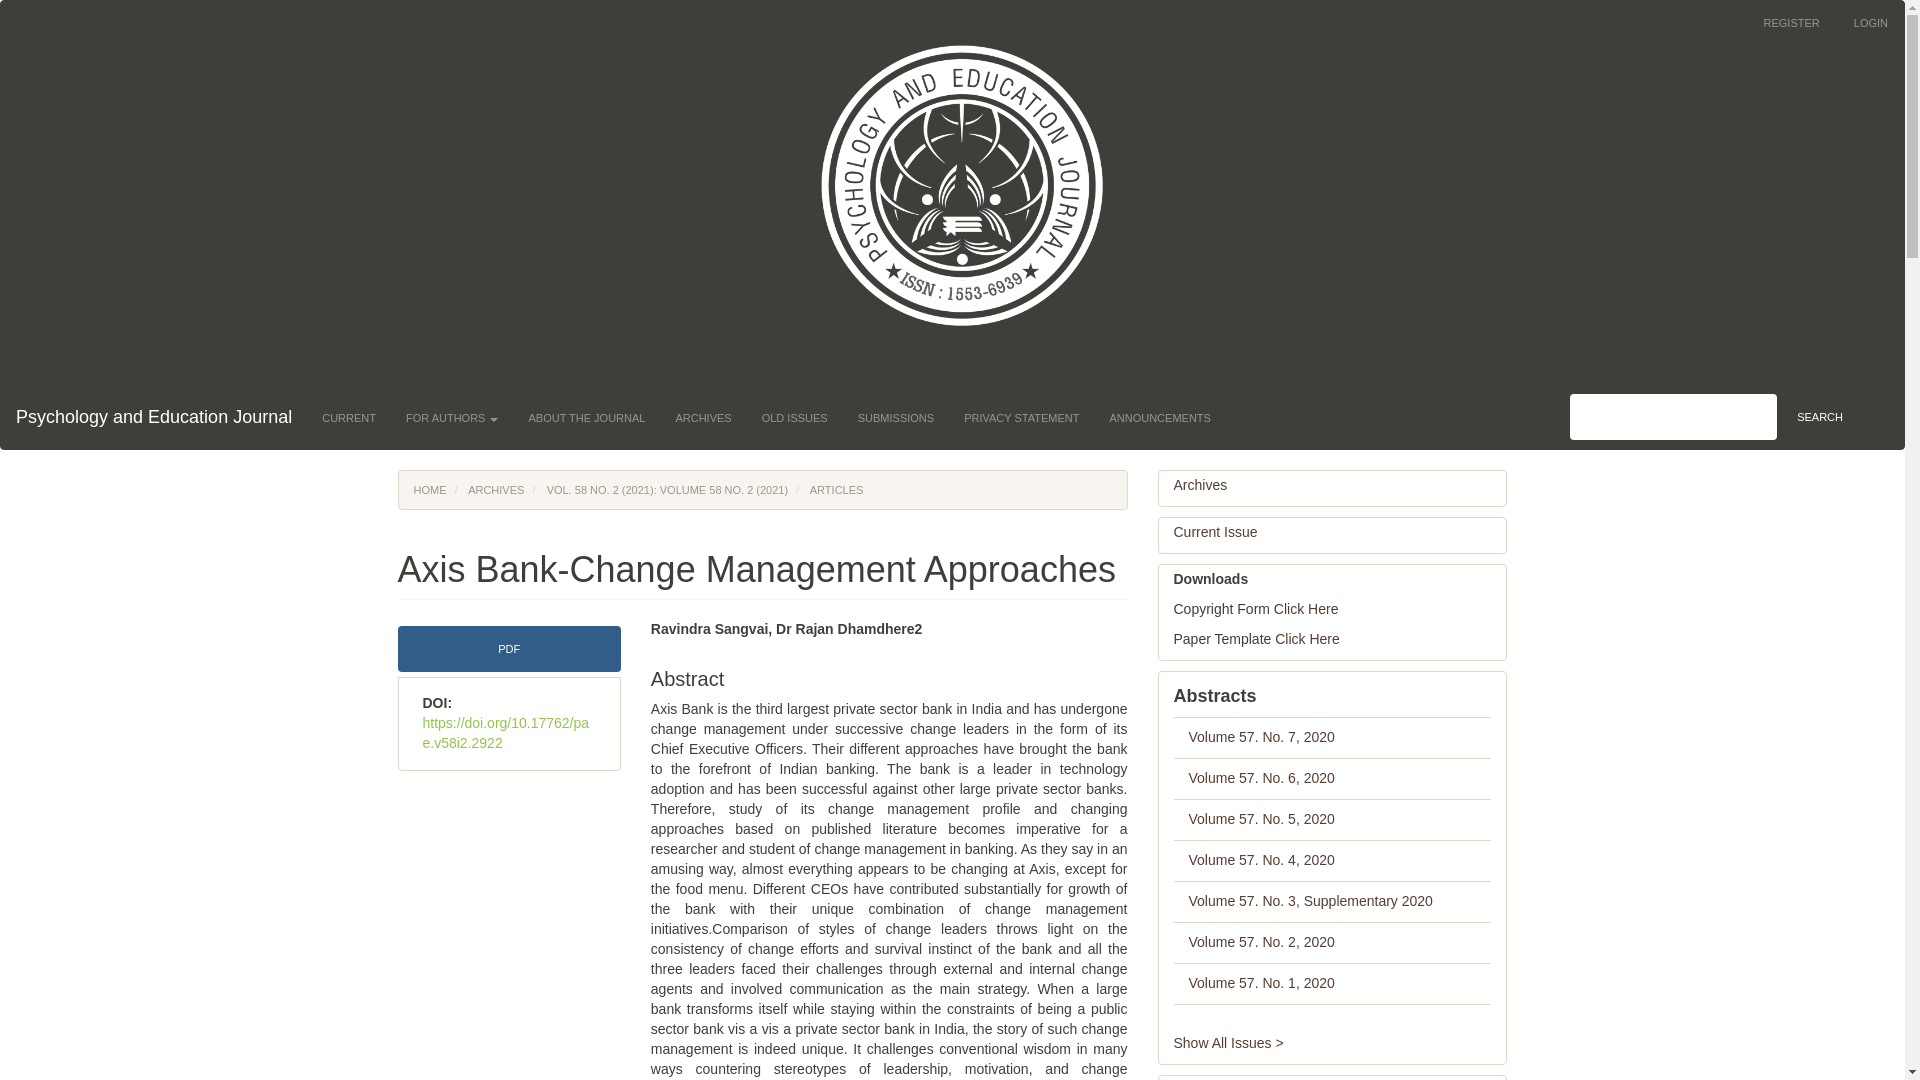 The image size is (1920, 1080). Describe the element at coordinates (794, 418) in the screenshot. I see `OLD ISSUES` at that location.